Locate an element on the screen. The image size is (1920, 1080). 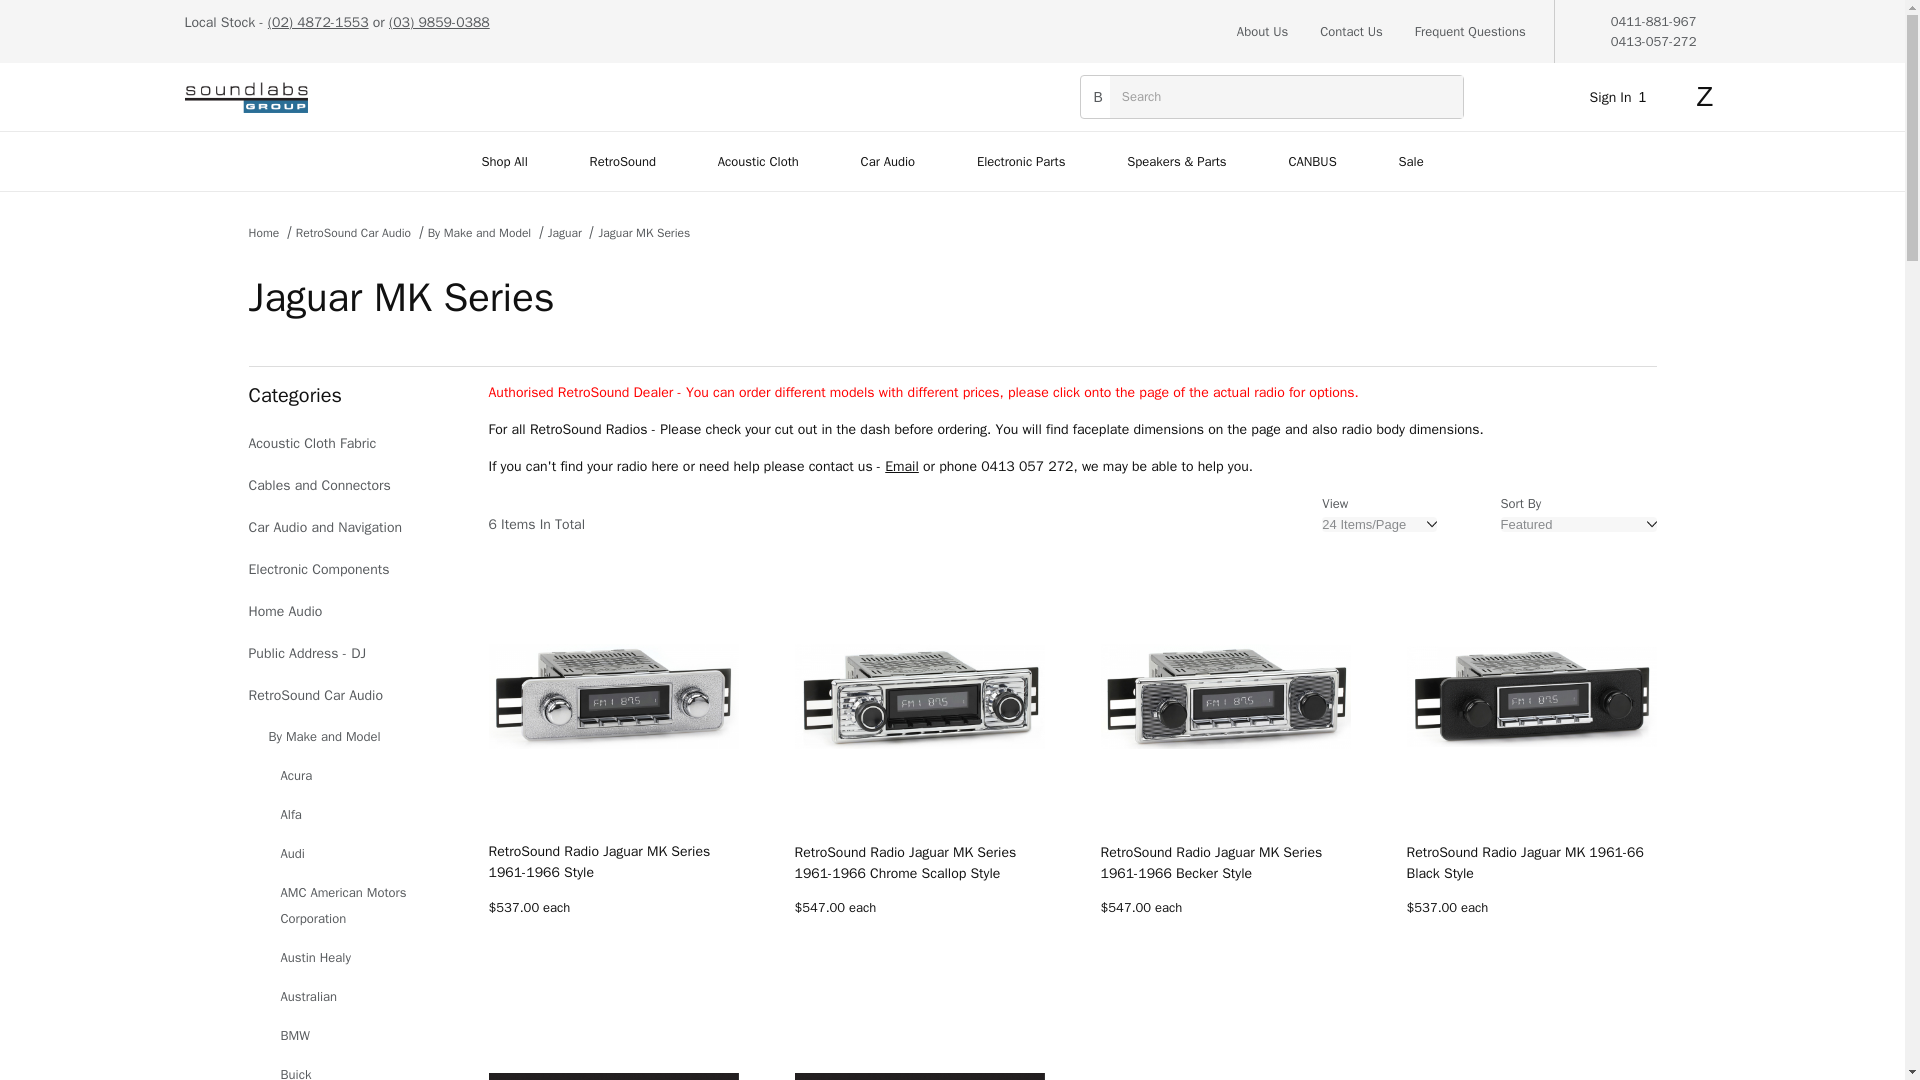
Sign In is located at coordinates (1622, 96).